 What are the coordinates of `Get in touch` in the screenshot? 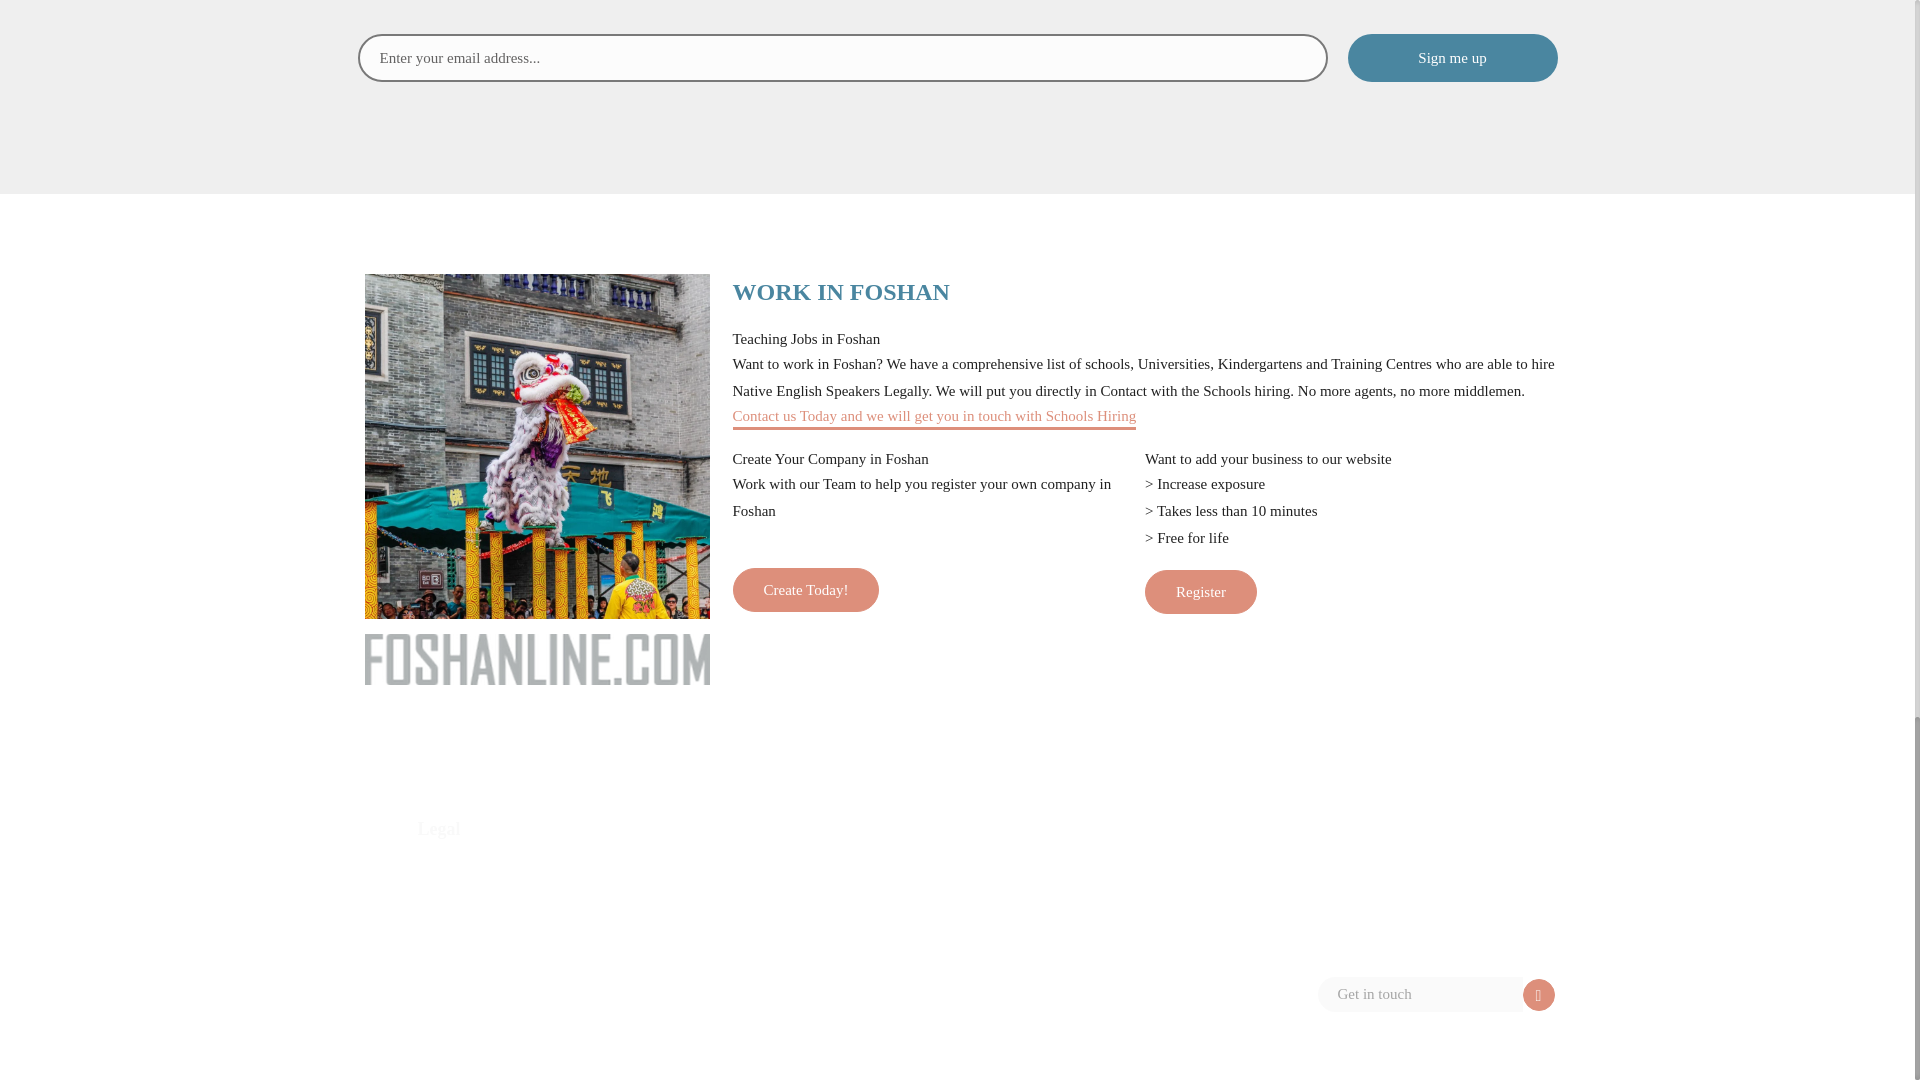 It's located at (1420, 994).